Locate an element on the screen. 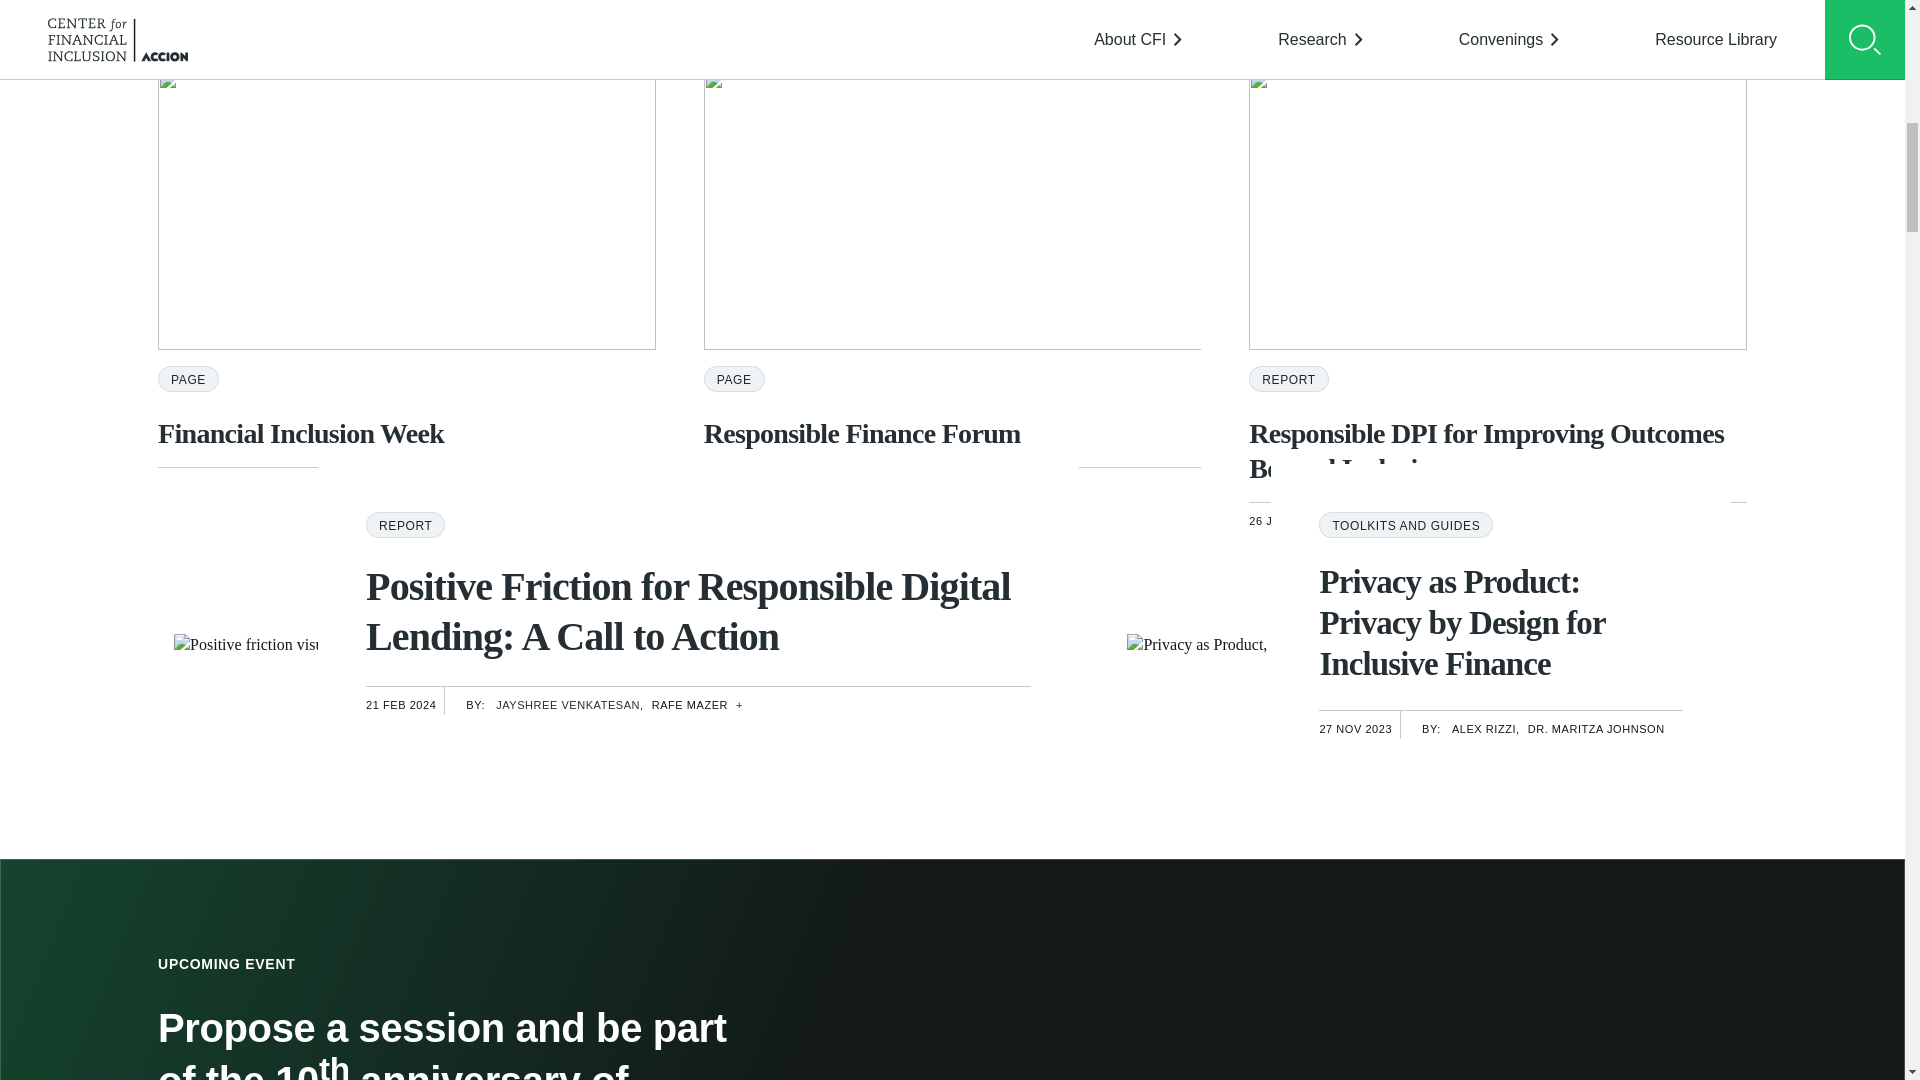  EDOARDO TOTOLO is located at coordinates (1512, 517).